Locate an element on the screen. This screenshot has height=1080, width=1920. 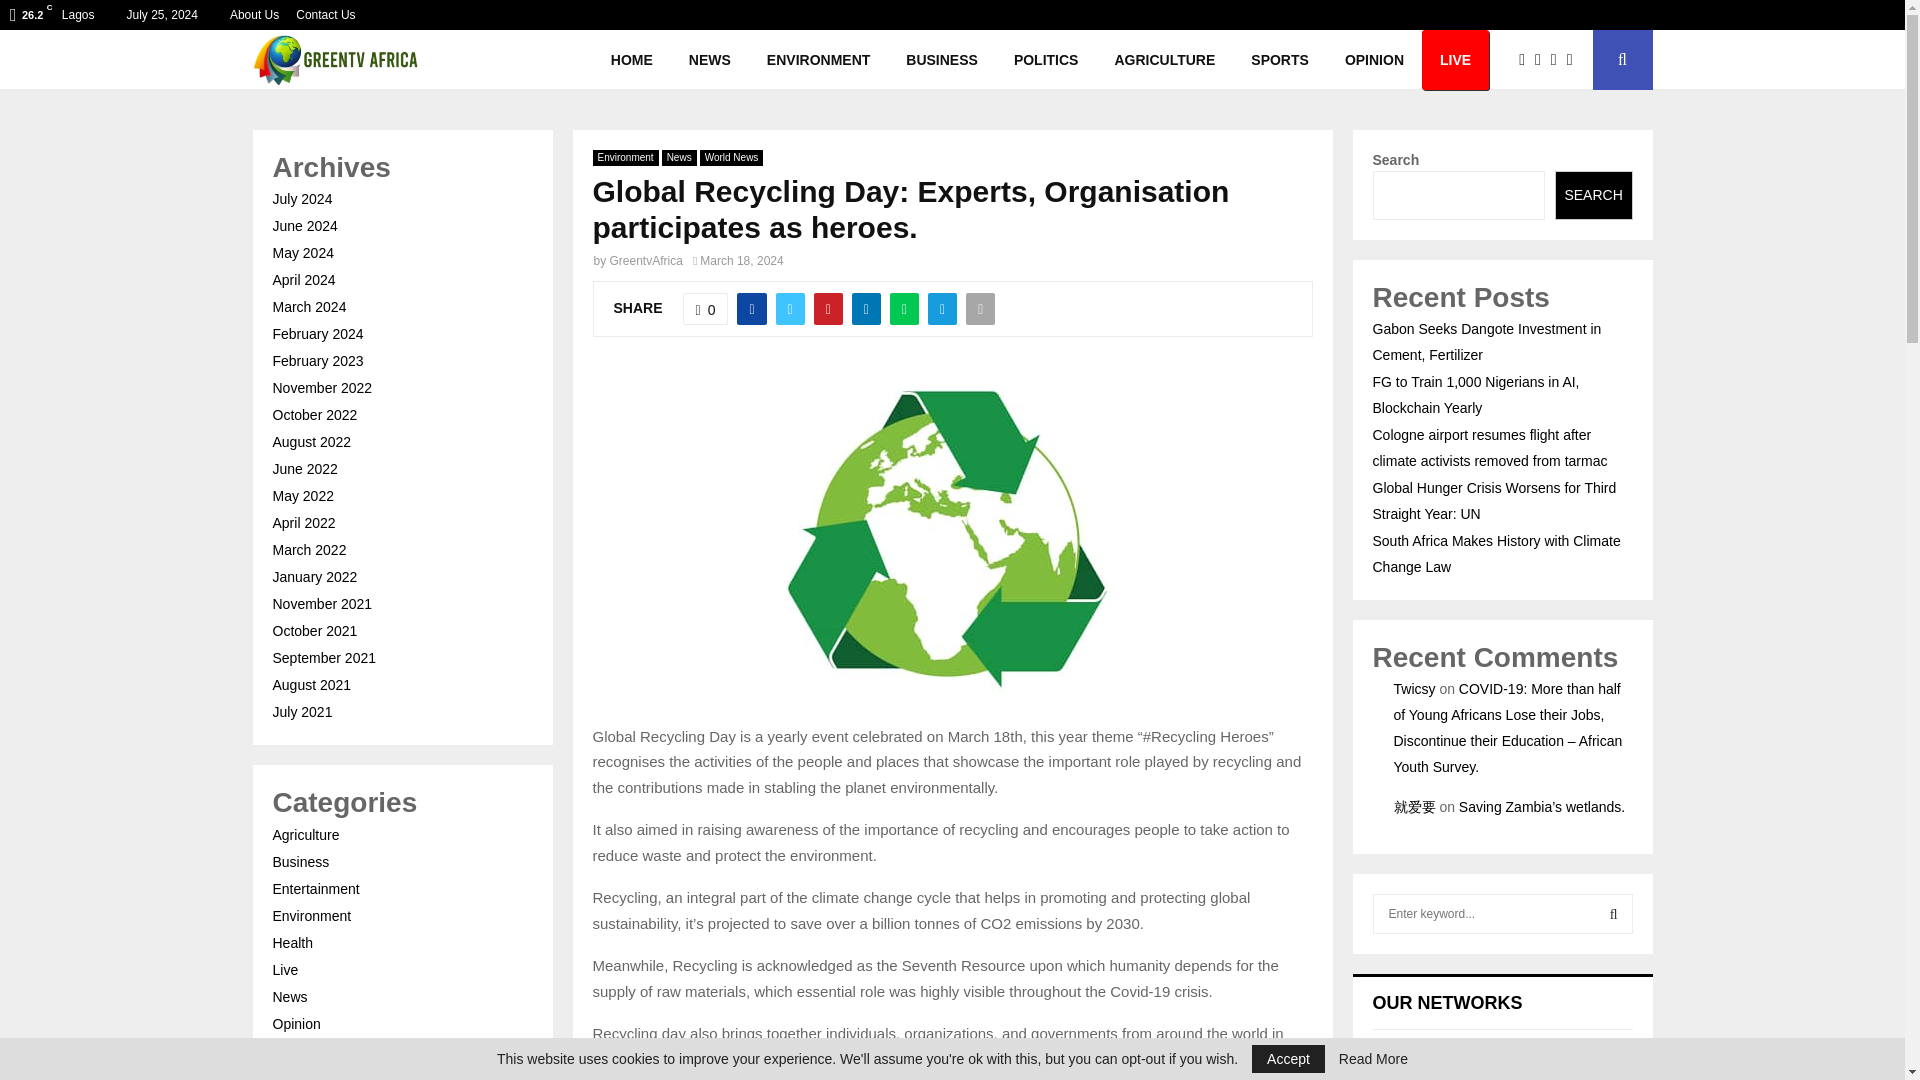
LIVE is located at coordinates (1456, 60).